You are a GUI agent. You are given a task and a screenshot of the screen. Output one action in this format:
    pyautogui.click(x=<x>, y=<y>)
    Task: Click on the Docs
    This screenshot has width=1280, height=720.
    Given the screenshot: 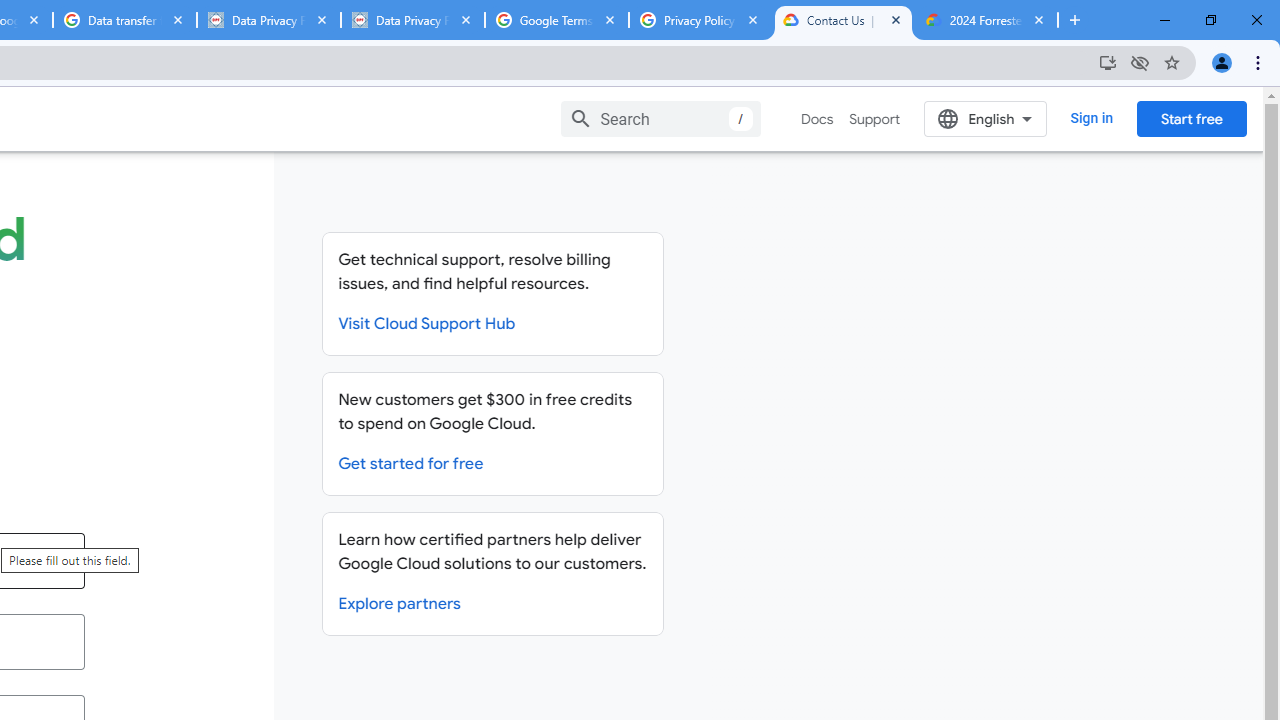 What is the action you would take?
    pyautogui.click(x=818, y=119)
    